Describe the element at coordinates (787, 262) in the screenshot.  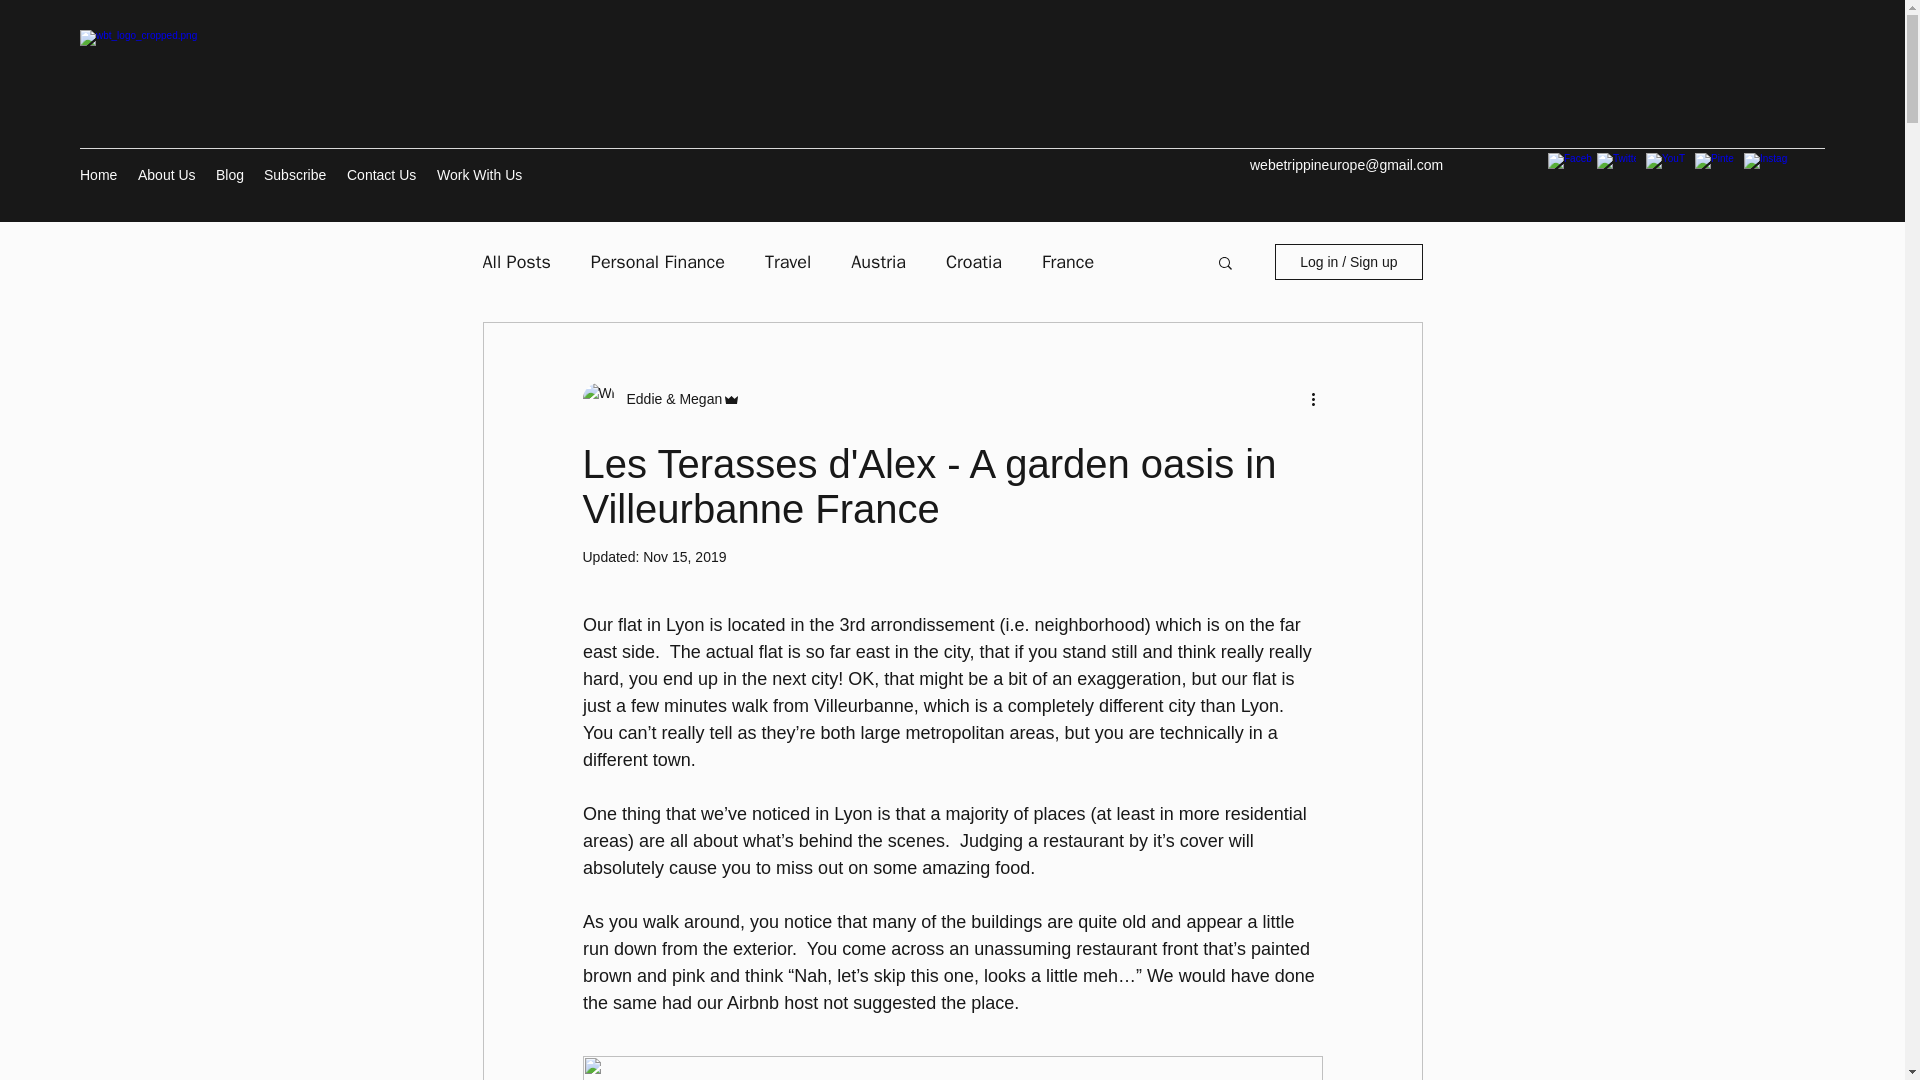
I see `Travel` at that location.